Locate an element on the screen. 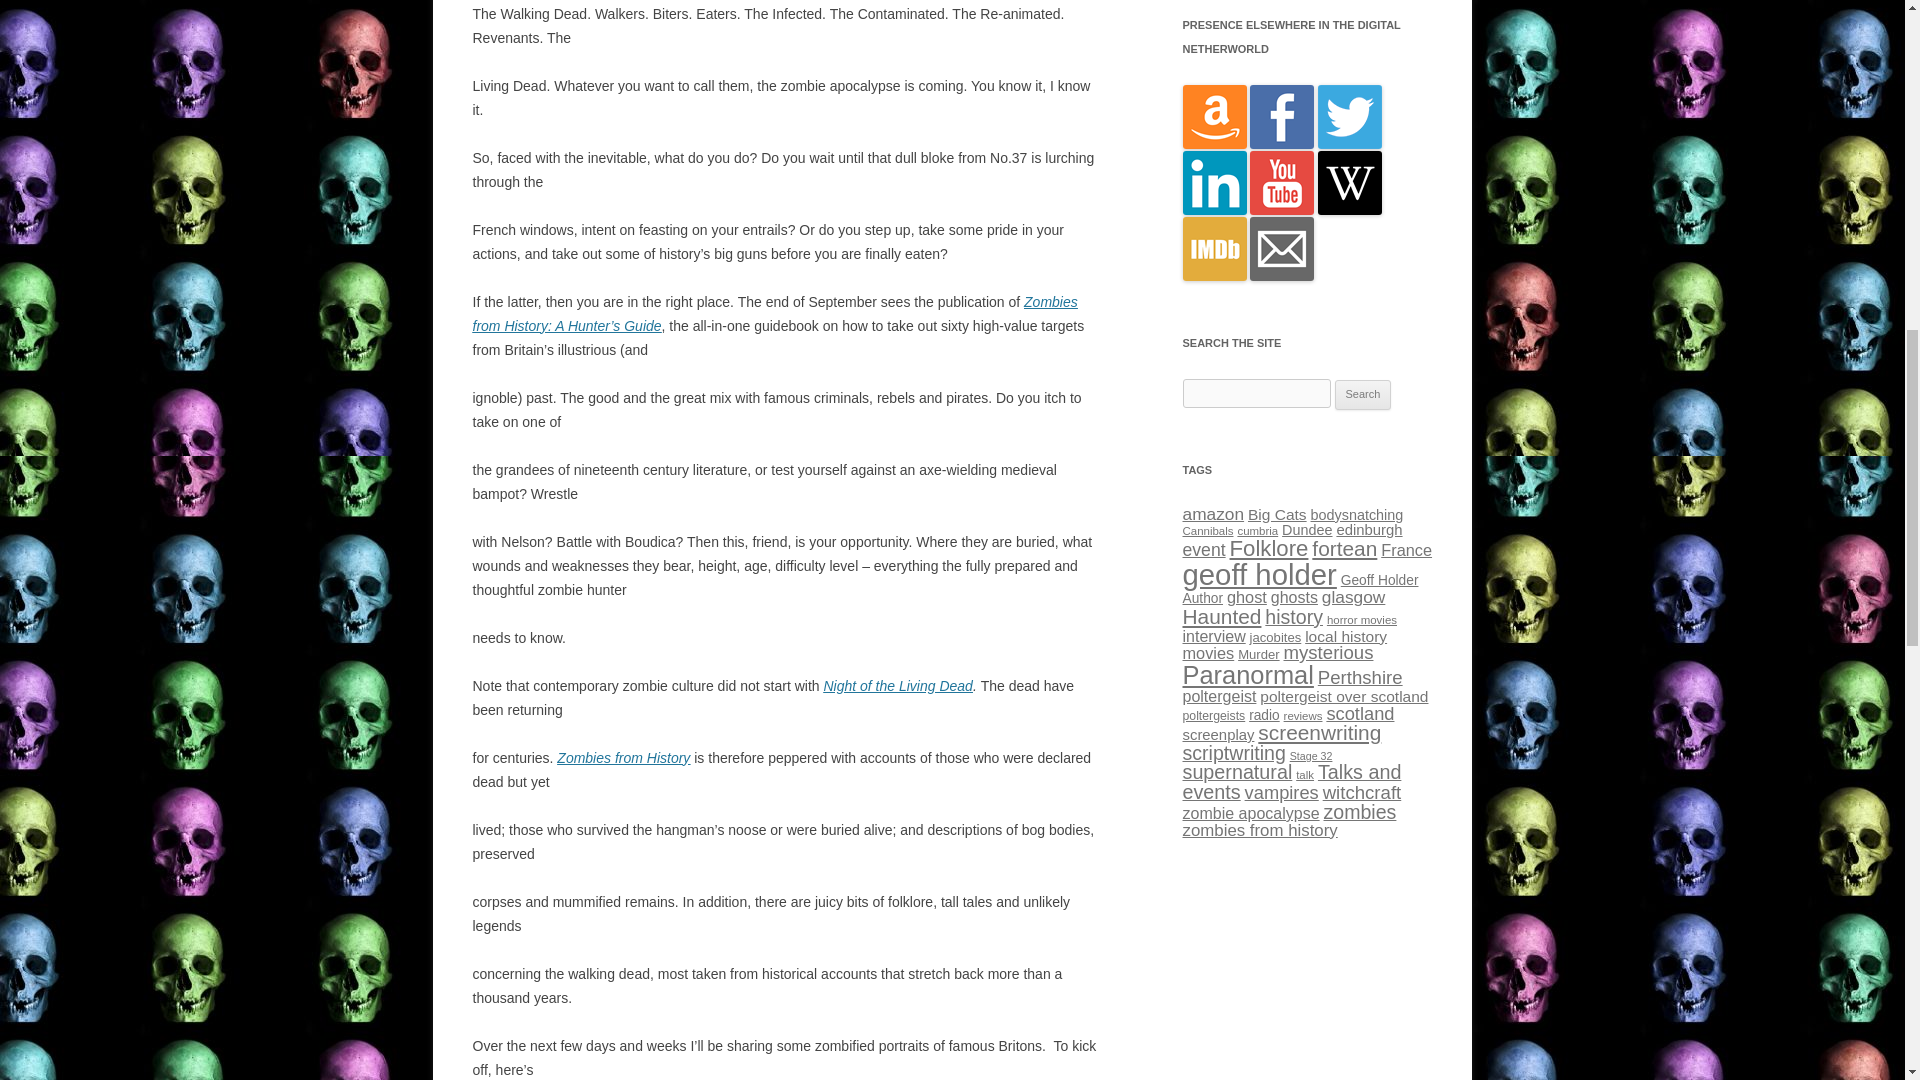 This screenshot has width=1920, height=1080. Linkedin is located at coordinates (1214, 210).